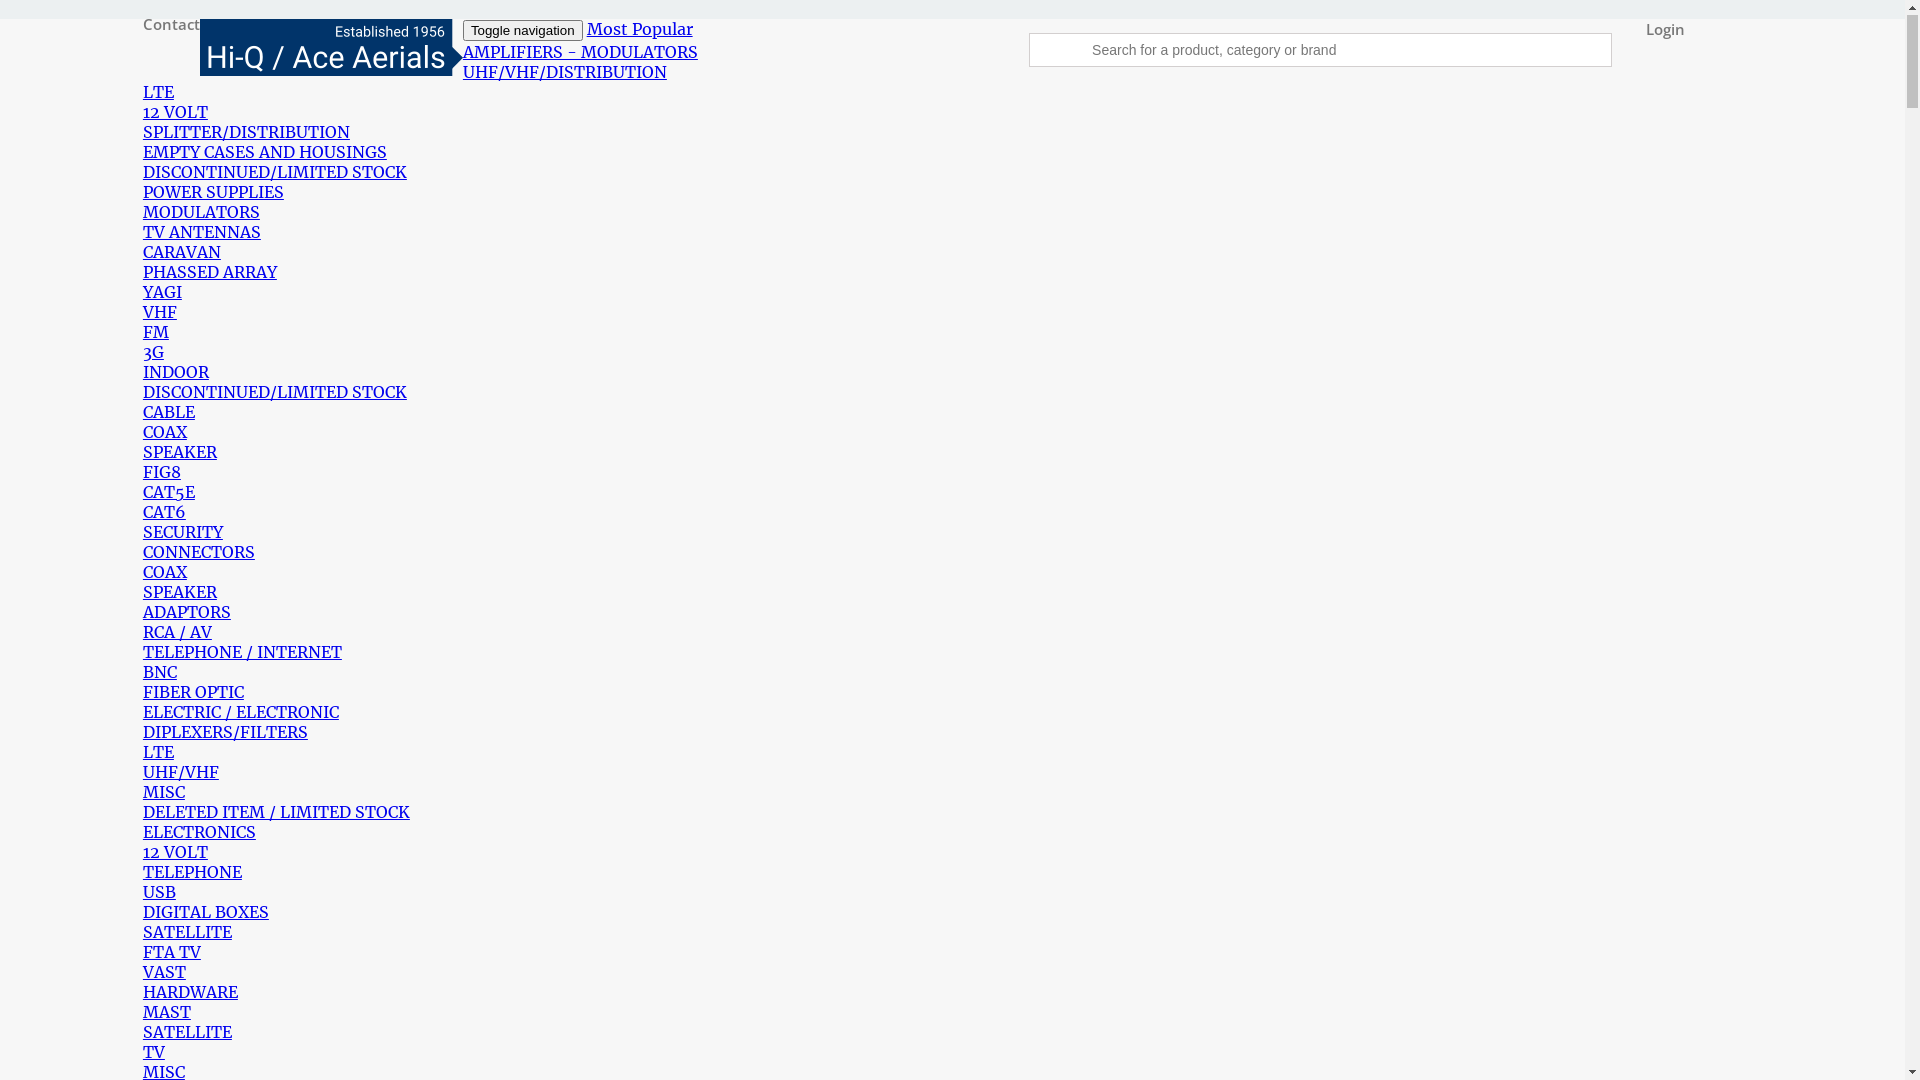  Describe the element at coordinates (160, 673) in the screenshot. I see `BNC` at that location.